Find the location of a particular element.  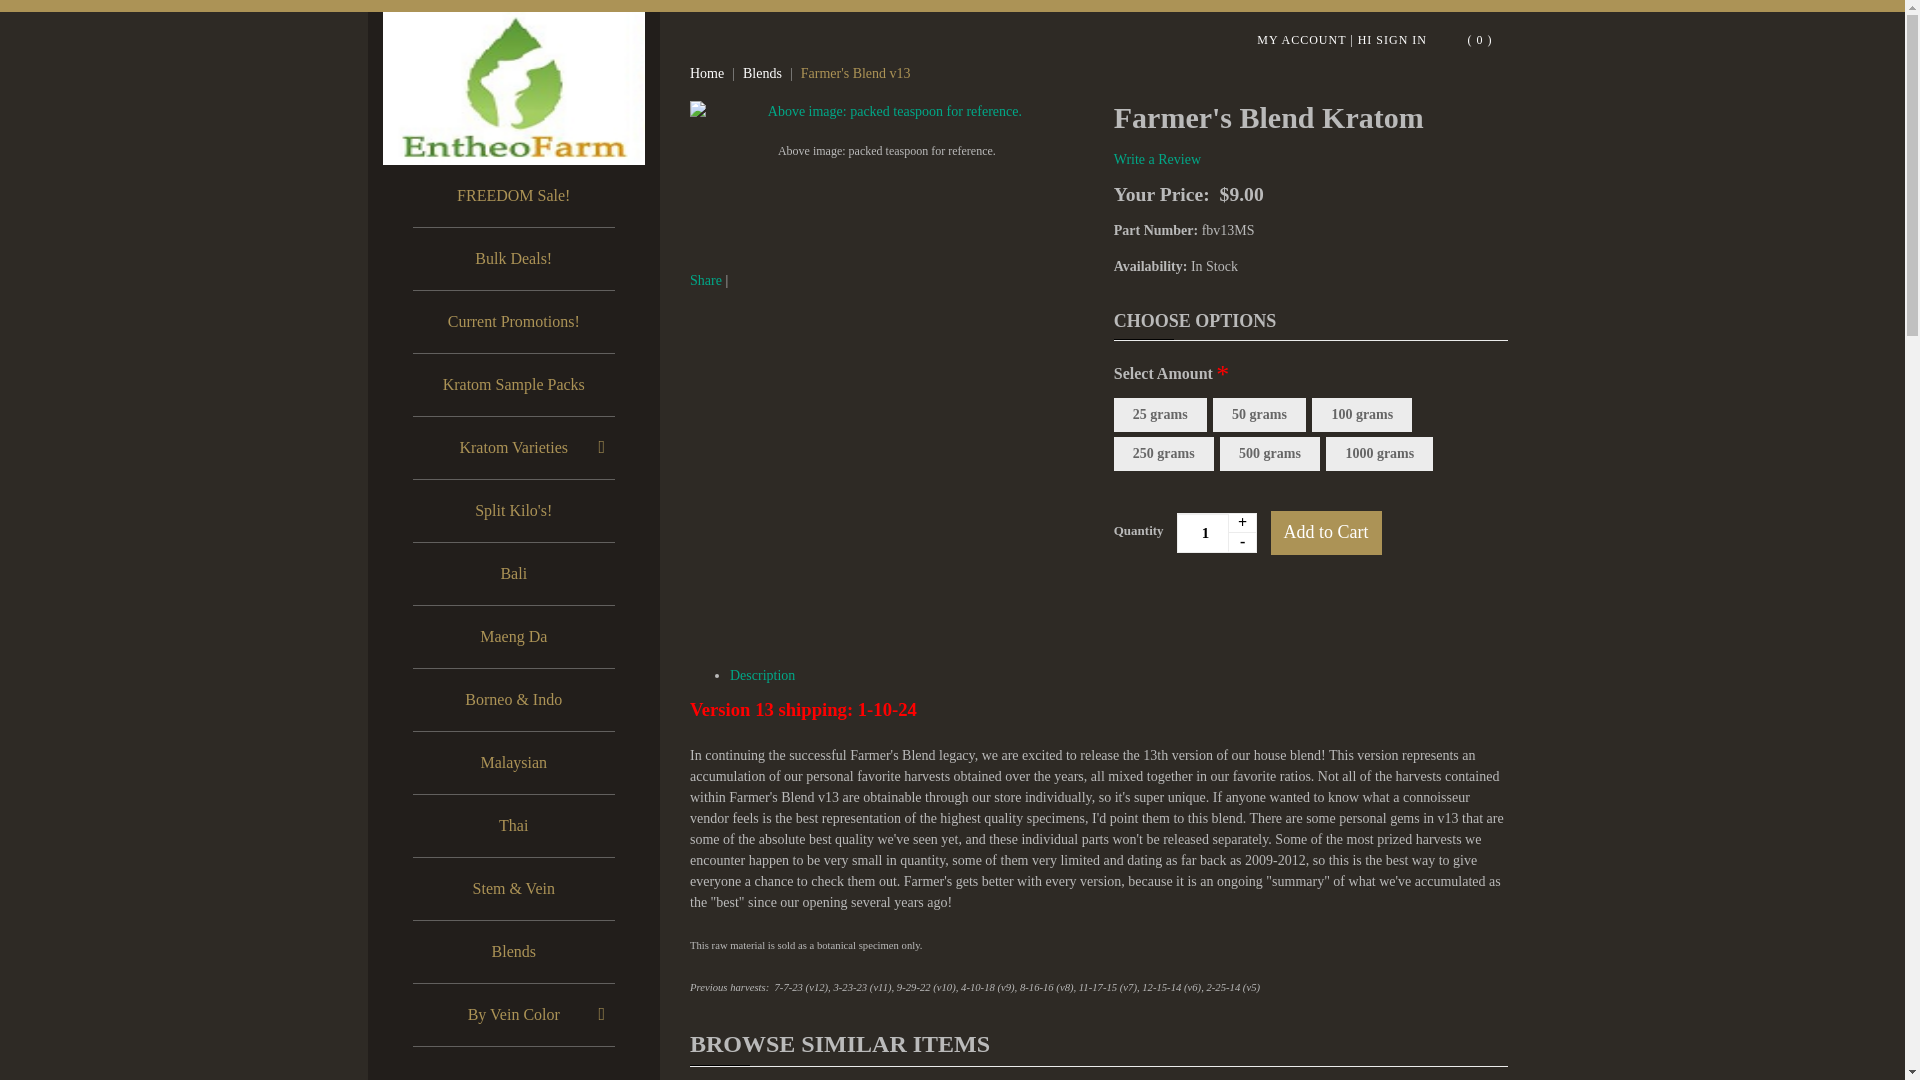

Above image: packed teaspoon for reference.  is located at coordinates (886, 112).